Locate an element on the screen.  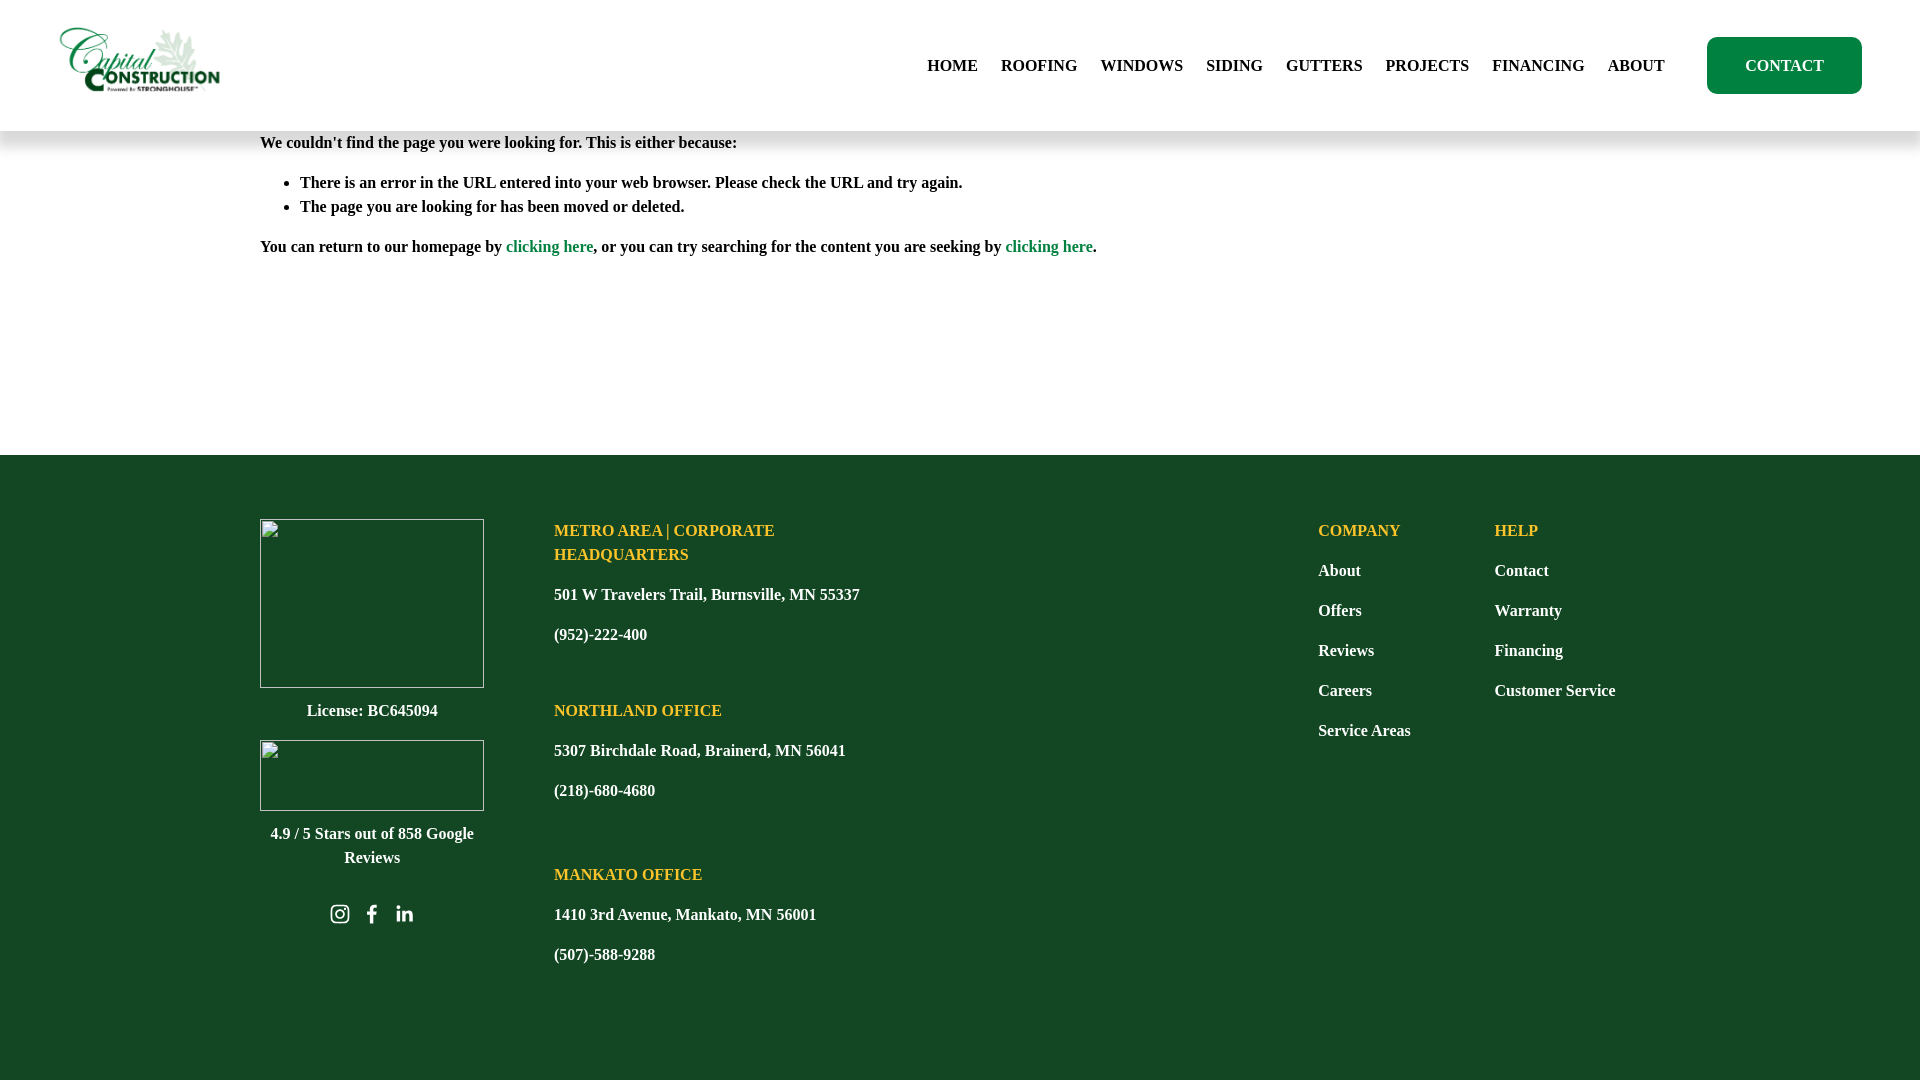
PROJECTS is located at coordinates (1428, 64).